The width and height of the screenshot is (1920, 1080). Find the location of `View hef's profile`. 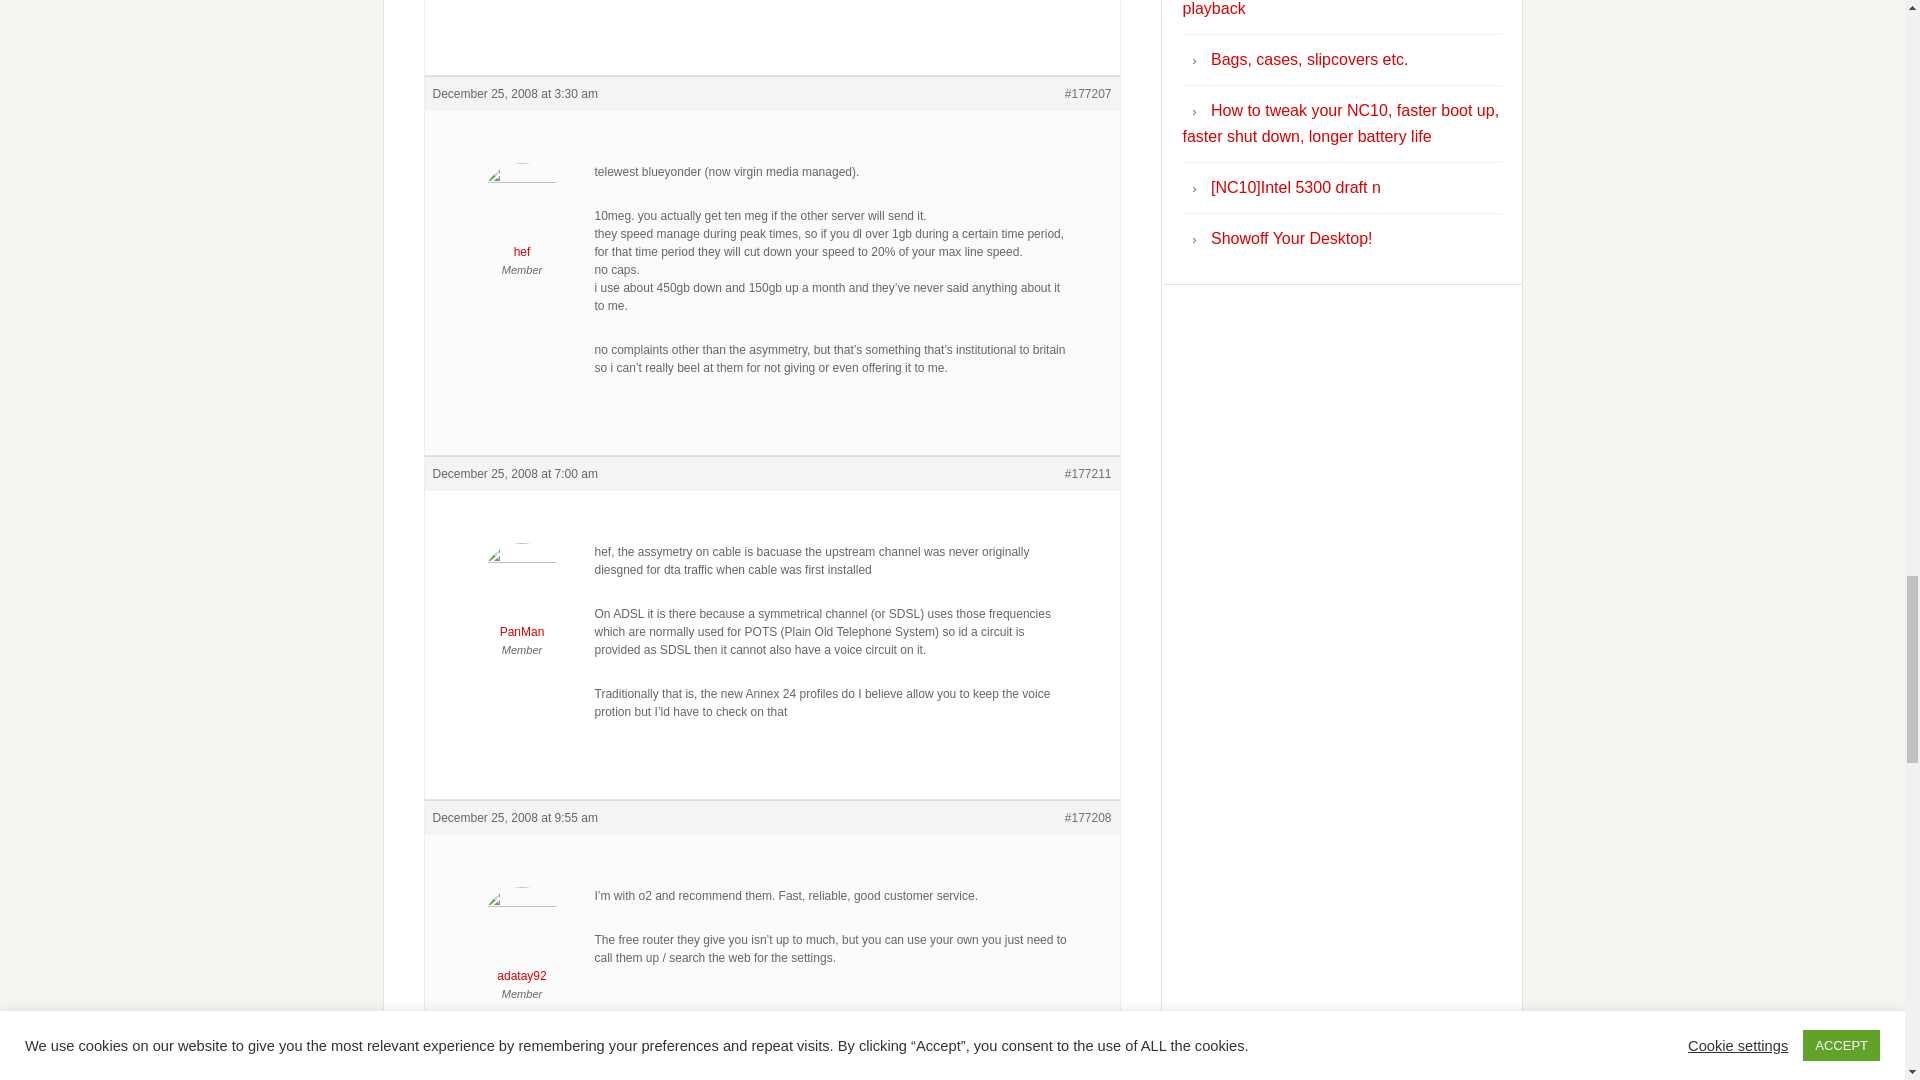

View hef's profile is located at coordinates (522, 216).